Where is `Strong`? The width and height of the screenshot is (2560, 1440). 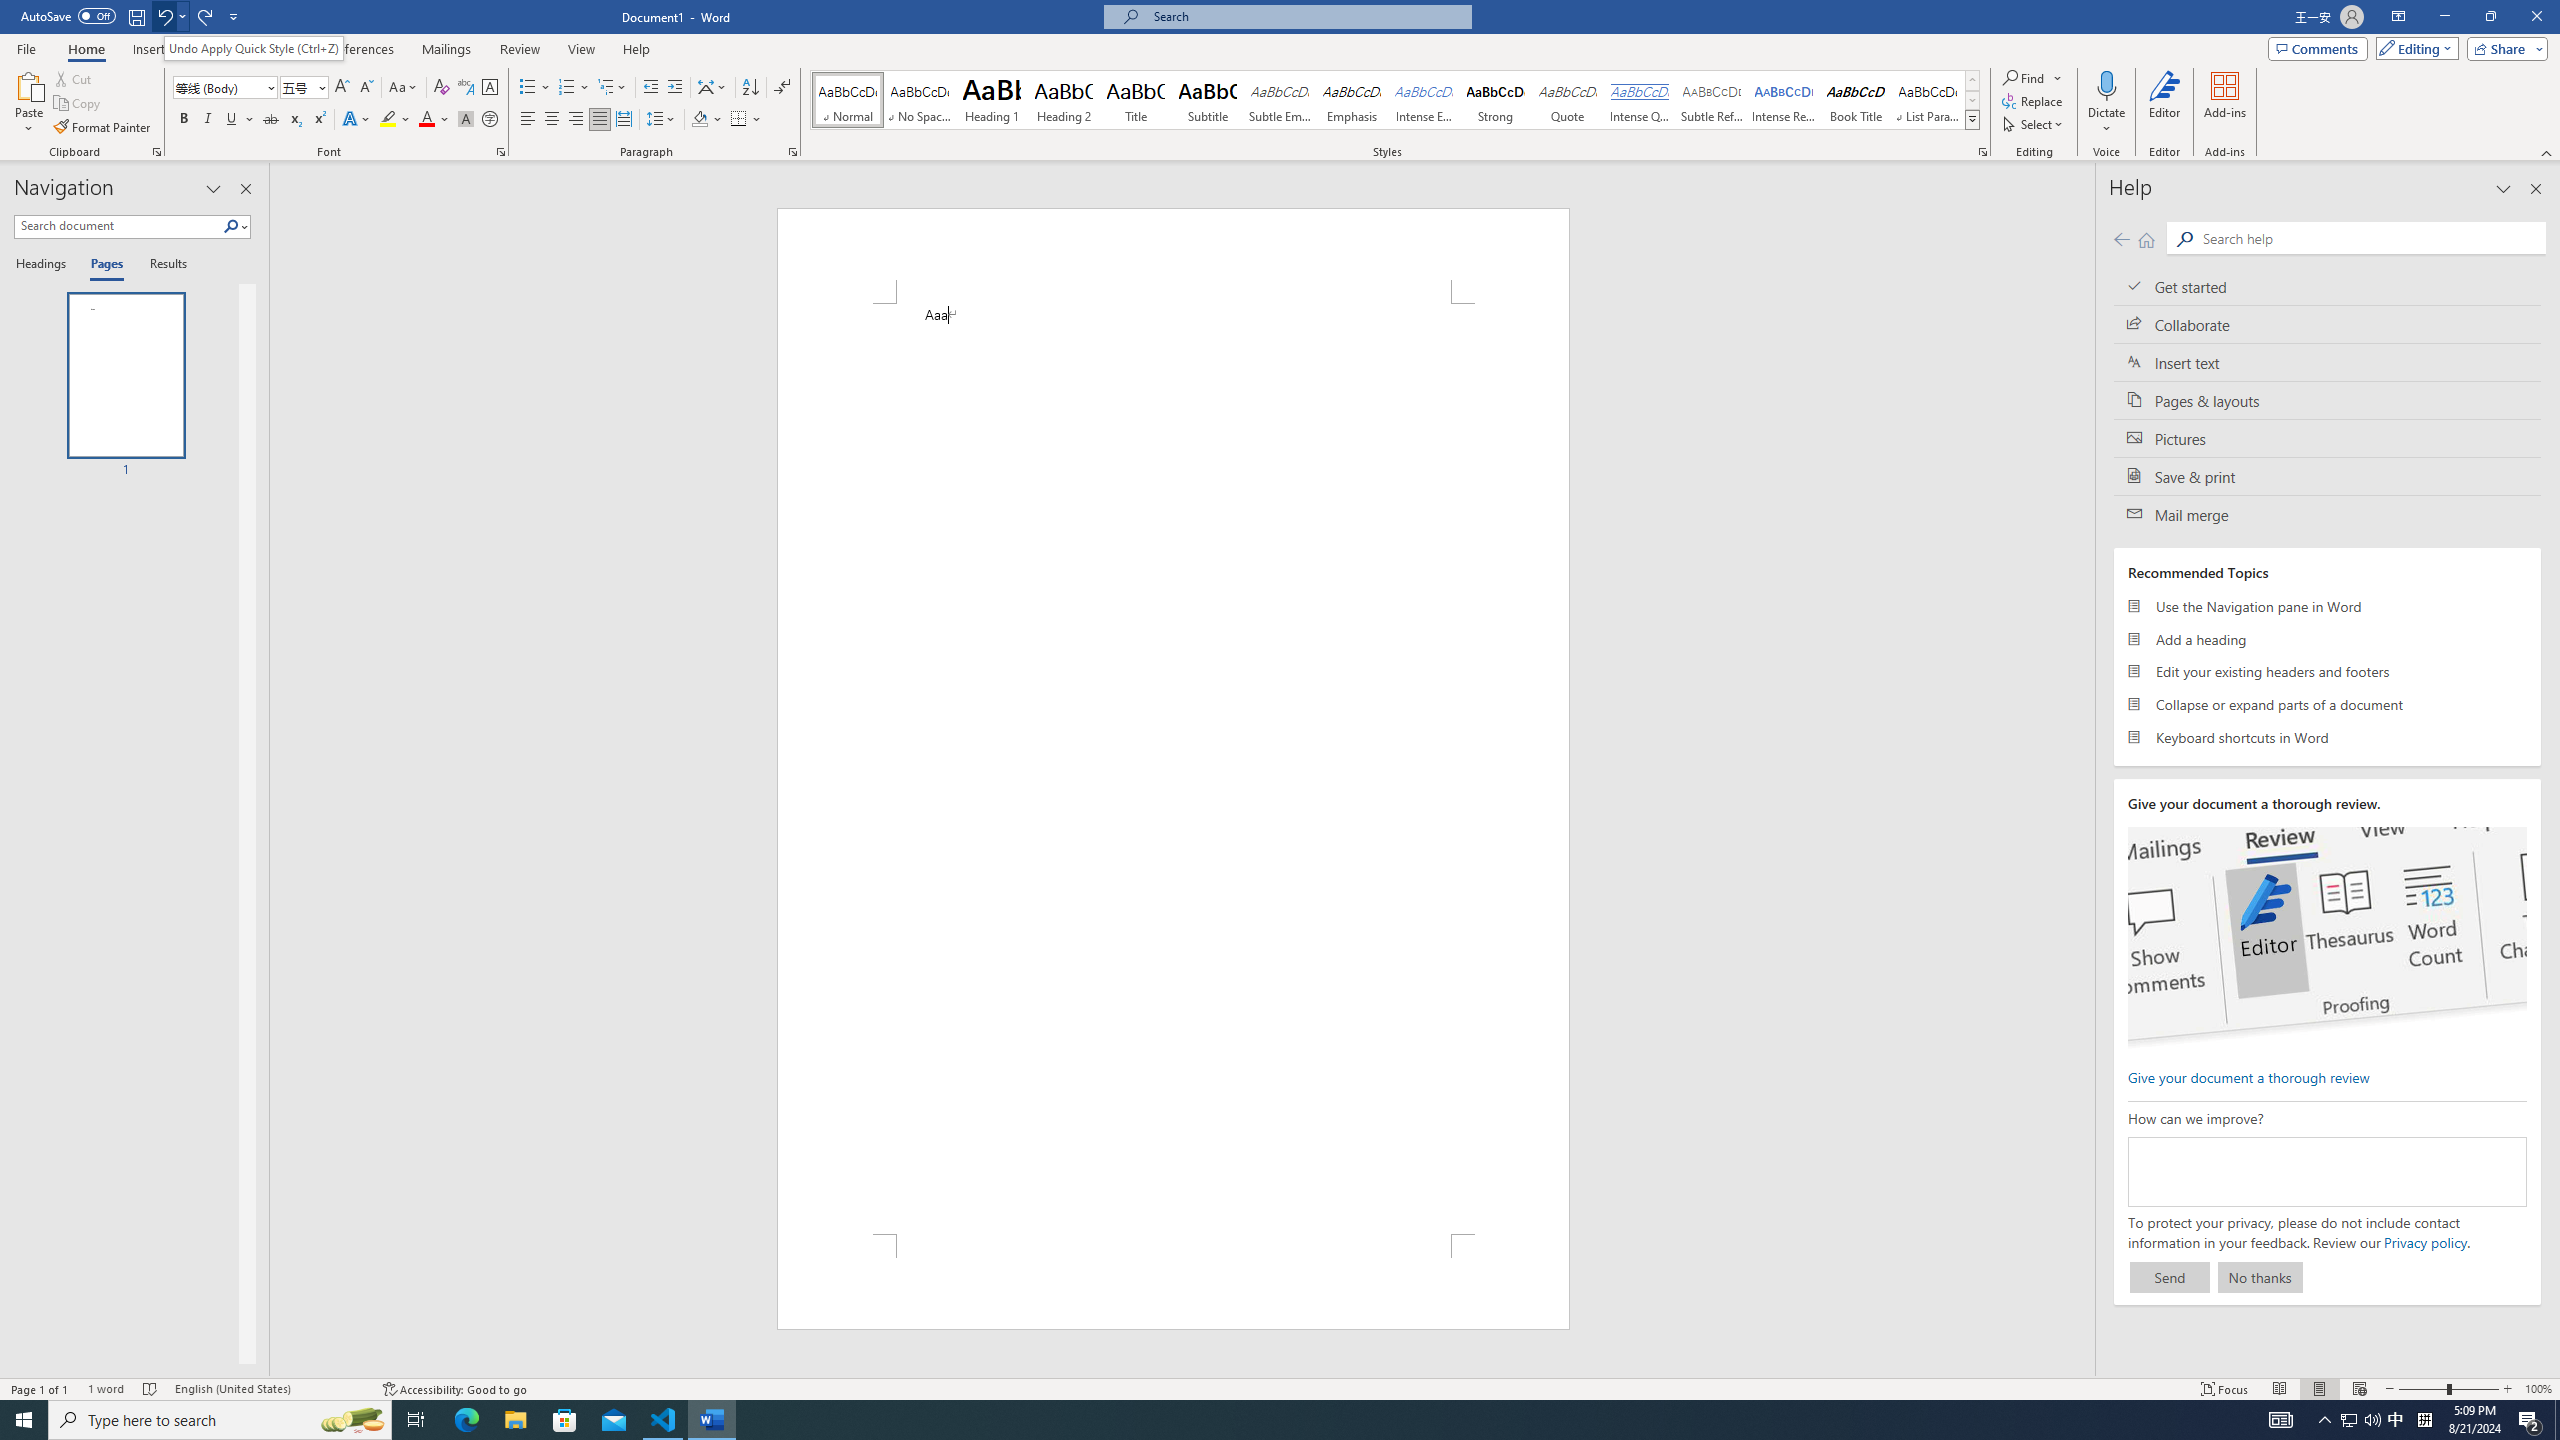
Strong is located at coordinates (1494, 100).